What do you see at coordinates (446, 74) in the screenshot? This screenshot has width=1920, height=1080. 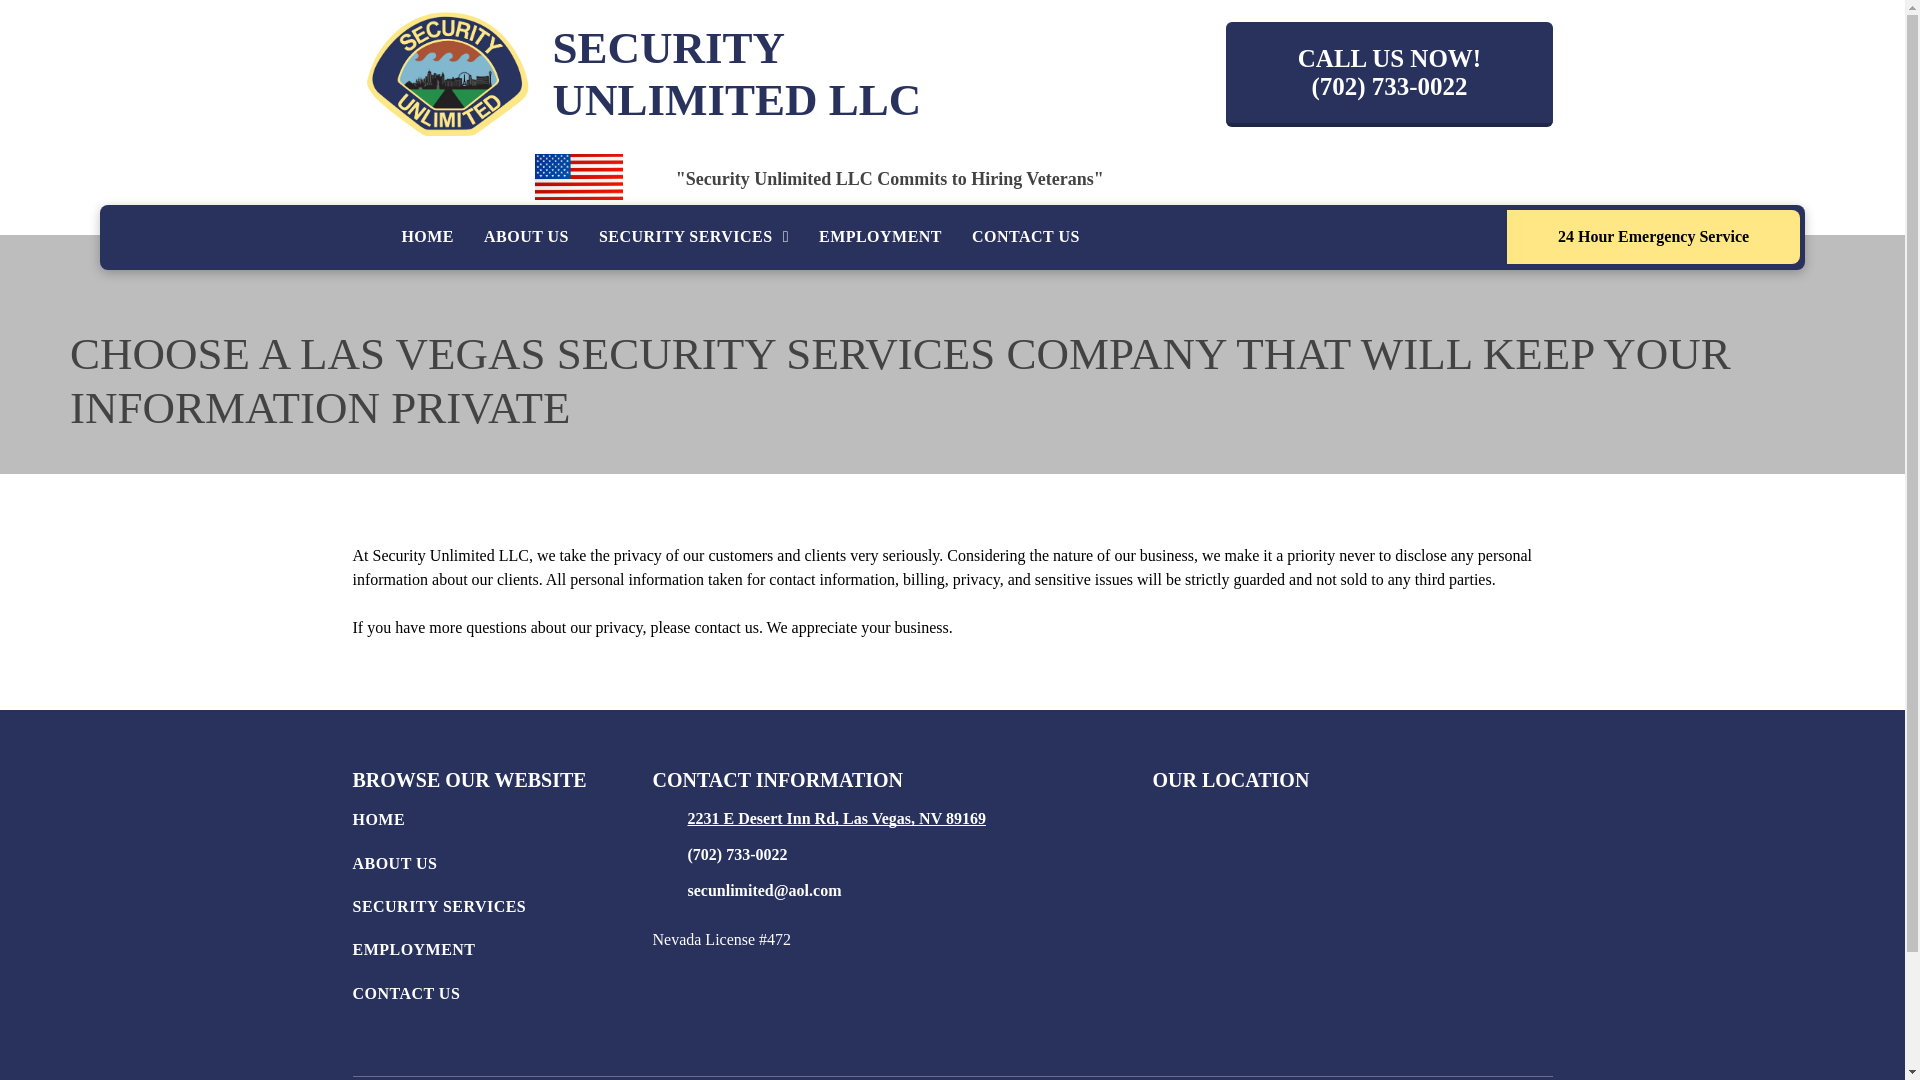 I see `Security Unlimited` at bounding box center [446, 74].